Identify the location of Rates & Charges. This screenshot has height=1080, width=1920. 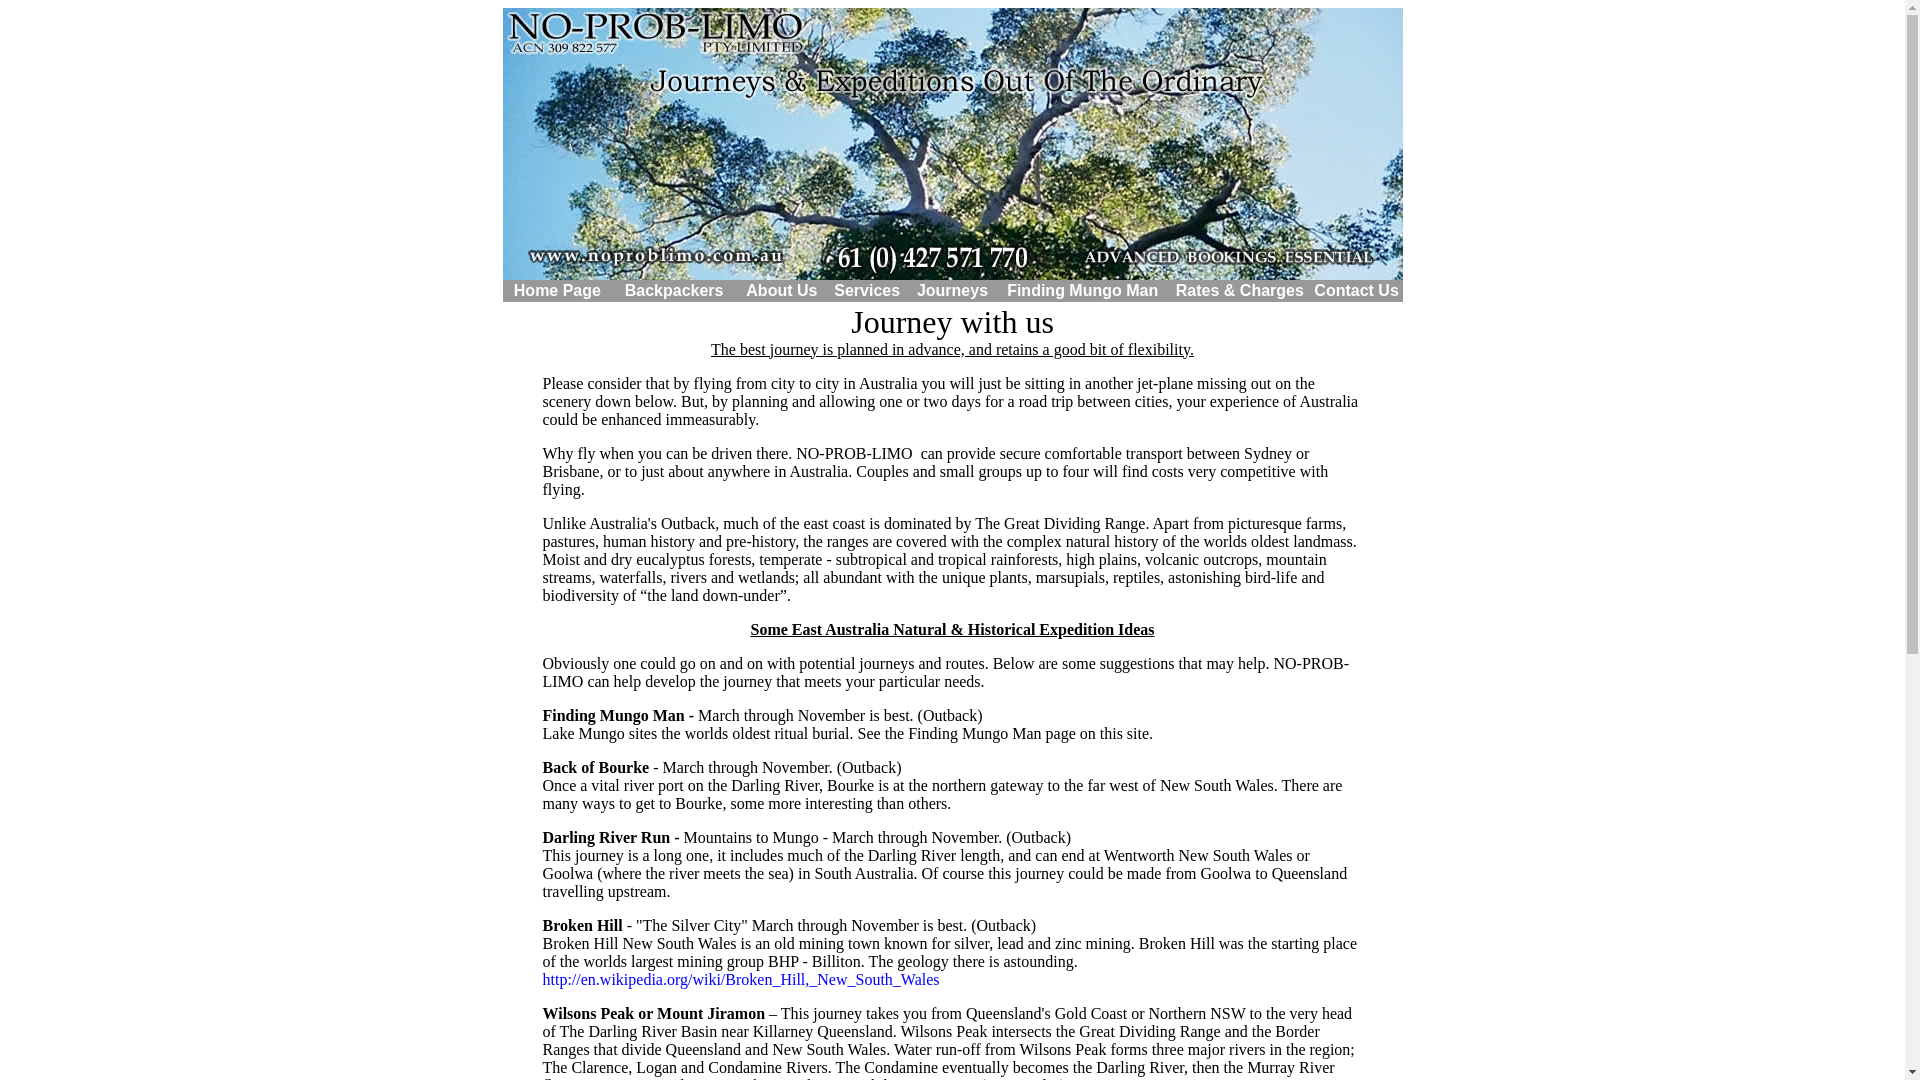
(1240, 290).